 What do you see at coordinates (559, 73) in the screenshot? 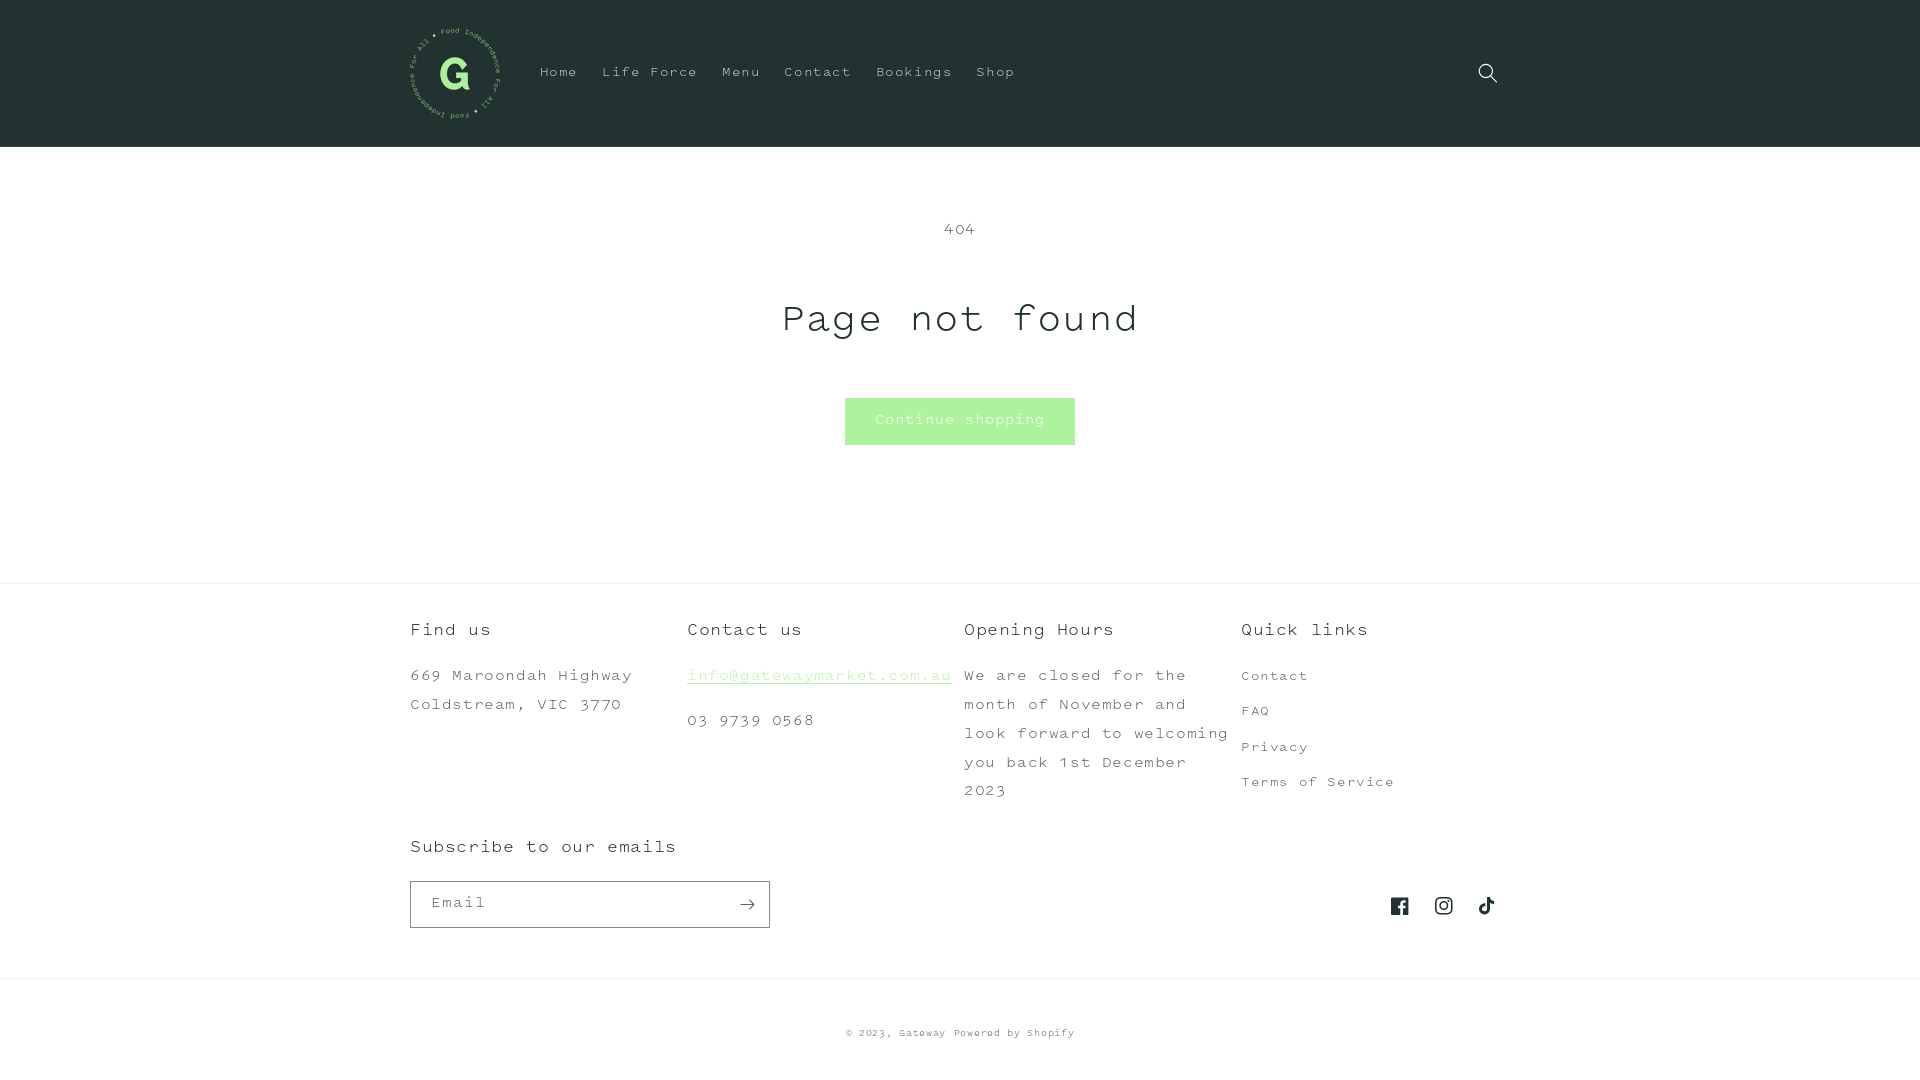
I see `Home` at bounding box center [559, 73].